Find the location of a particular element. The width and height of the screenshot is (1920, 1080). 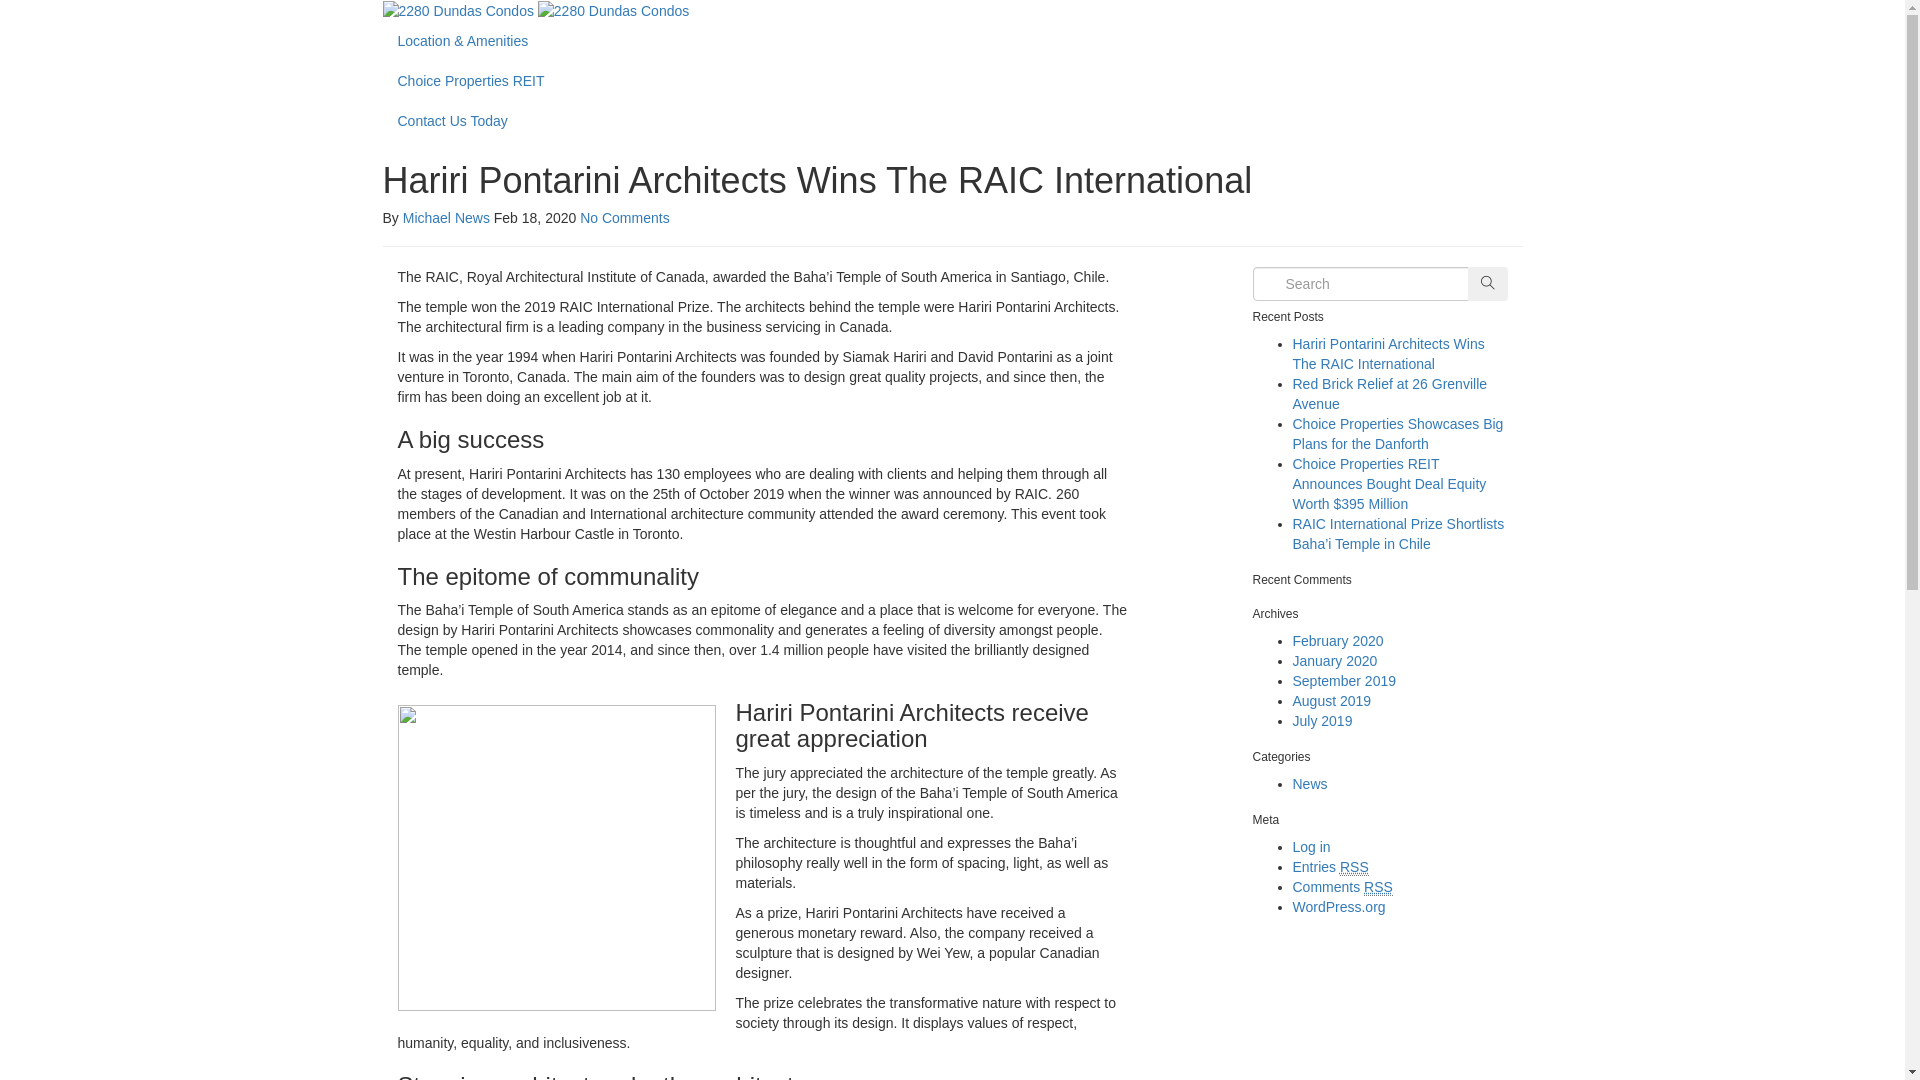

August 2019 is located at coordinates (1332, 701).